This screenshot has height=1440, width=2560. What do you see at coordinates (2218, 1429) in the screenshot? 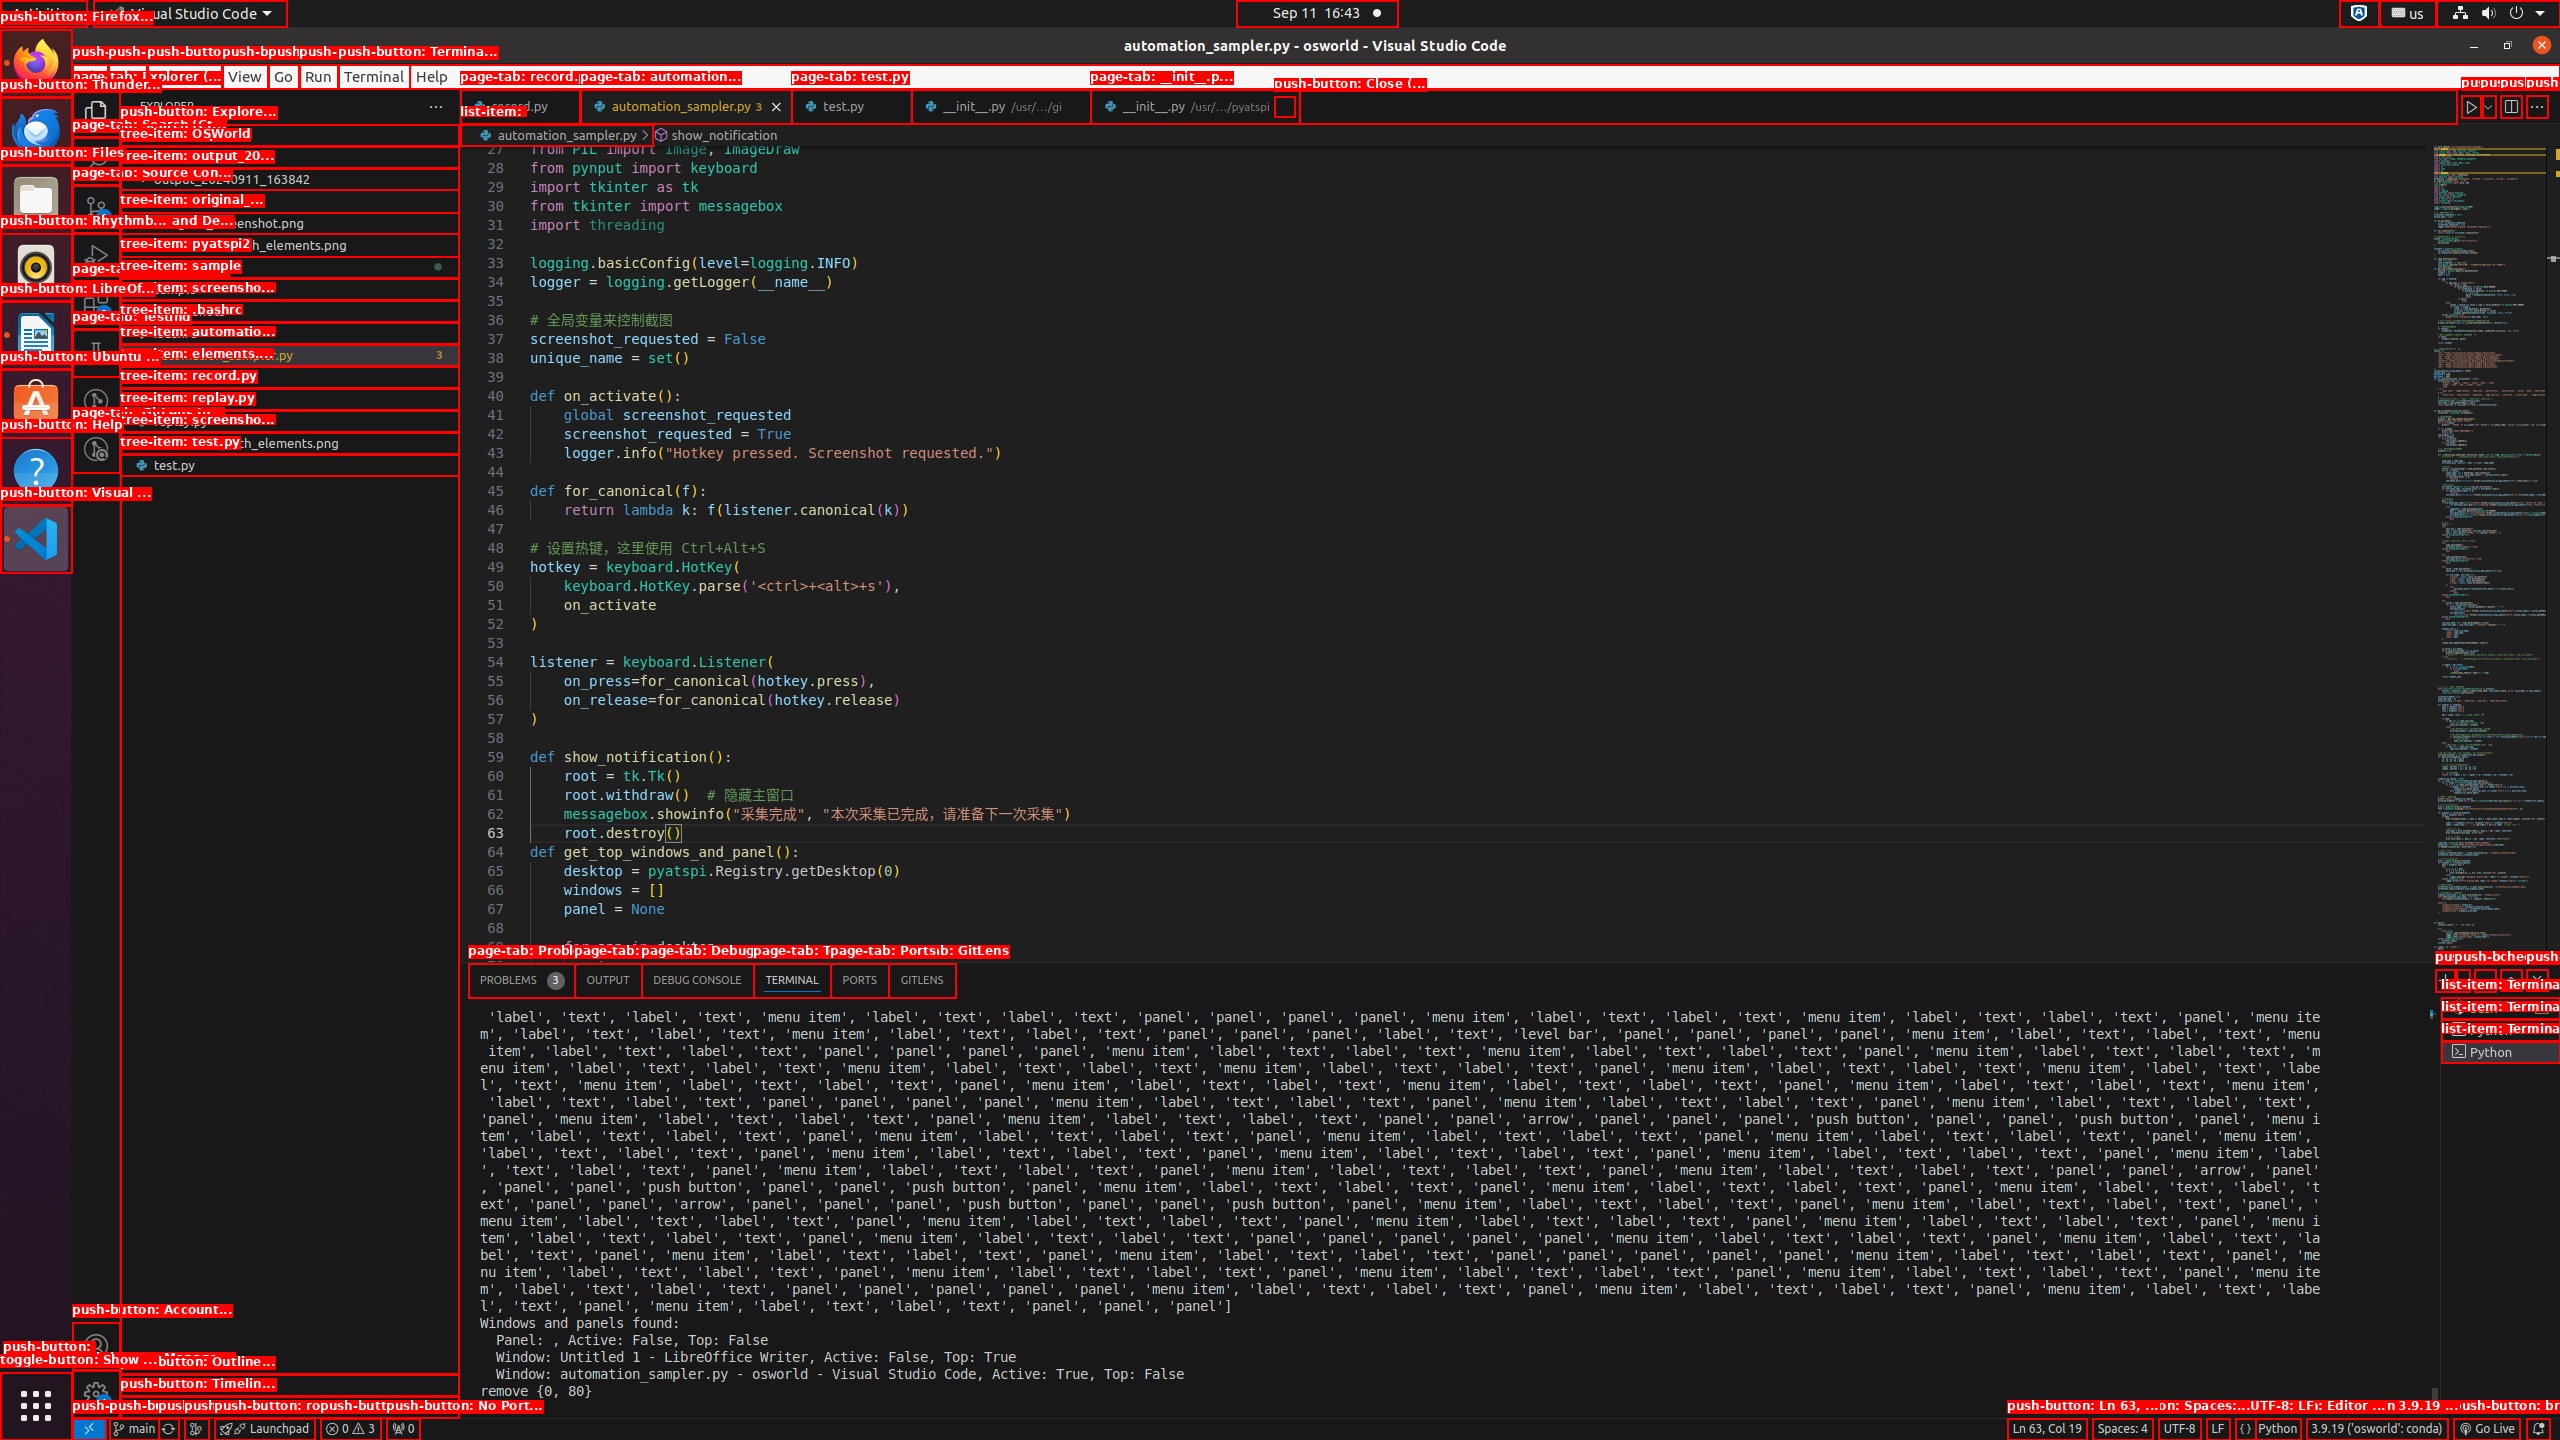
I see `LF` at bounding box center [2218, 1429].